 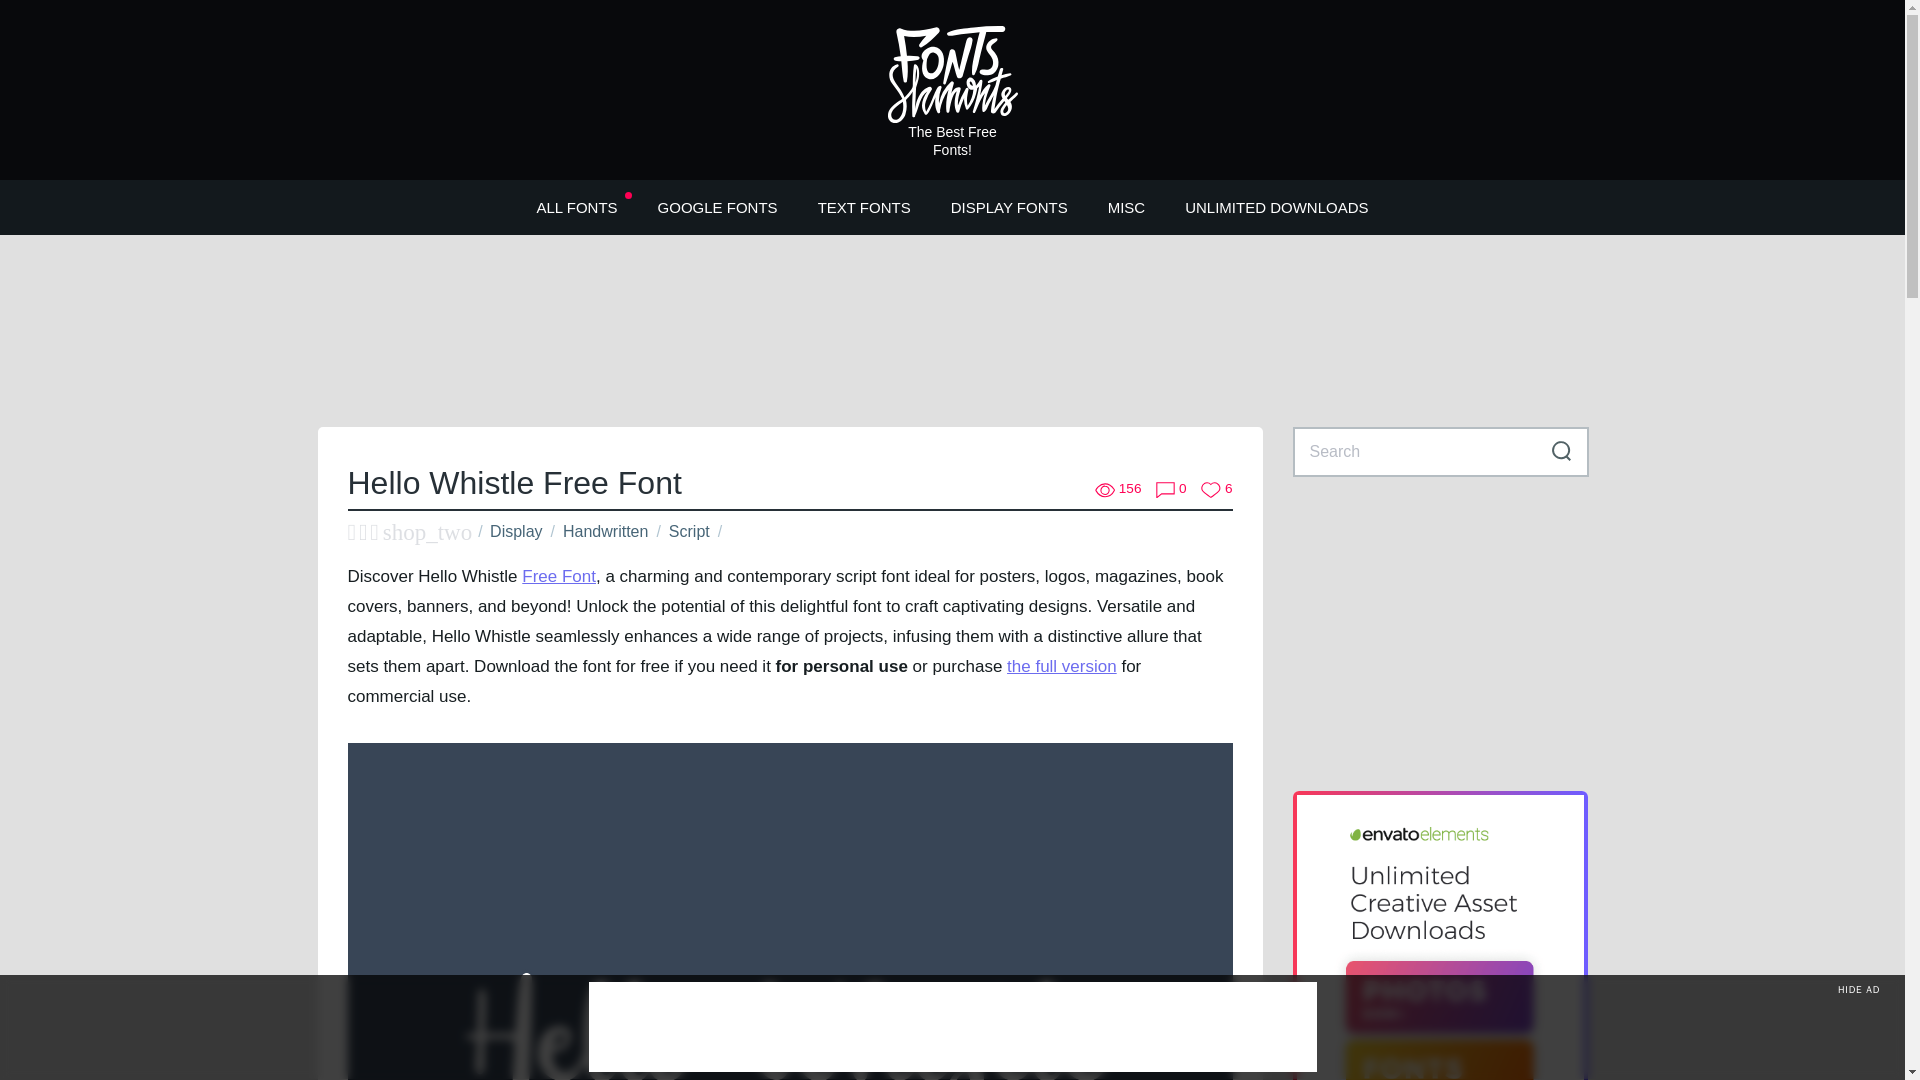 I want to click on Display Fonts, so click(x=1010, y=206).